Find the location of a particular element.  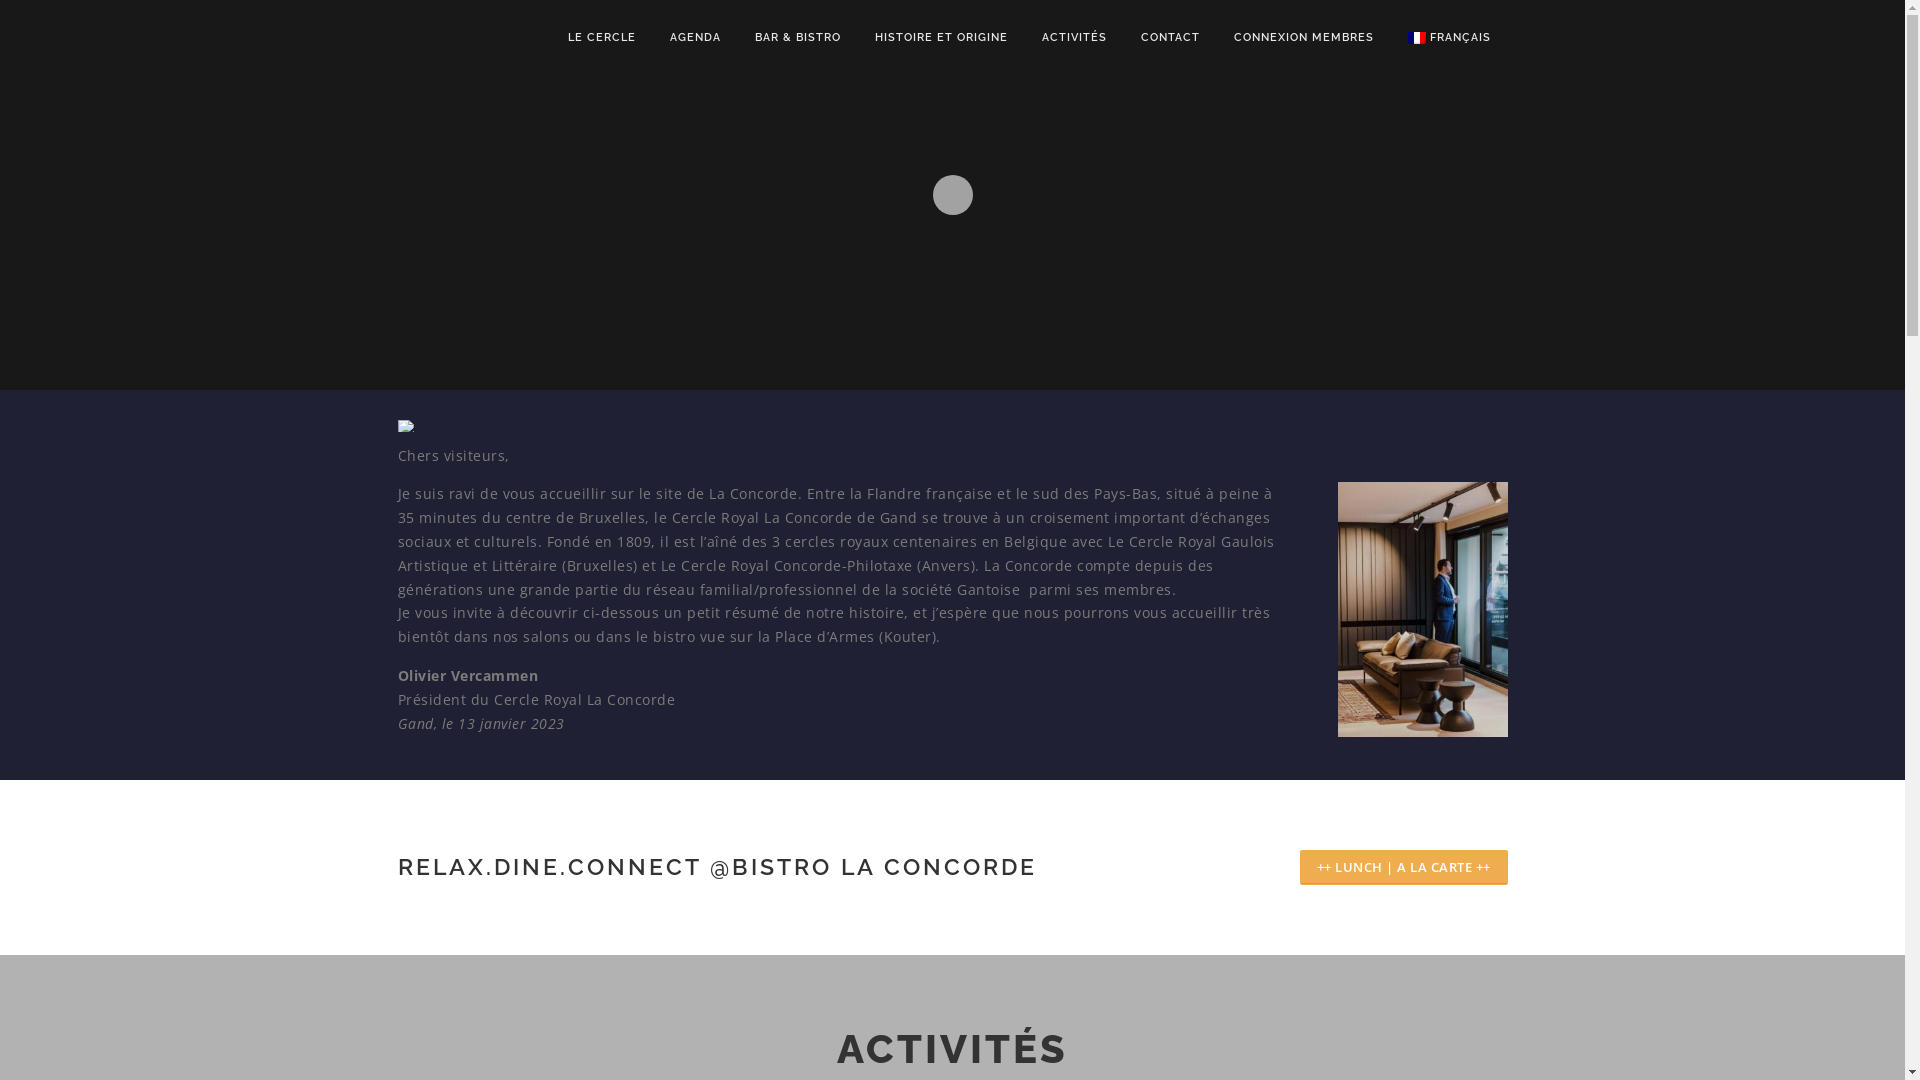

Aller au contenu is located at coordinates (60, 12).